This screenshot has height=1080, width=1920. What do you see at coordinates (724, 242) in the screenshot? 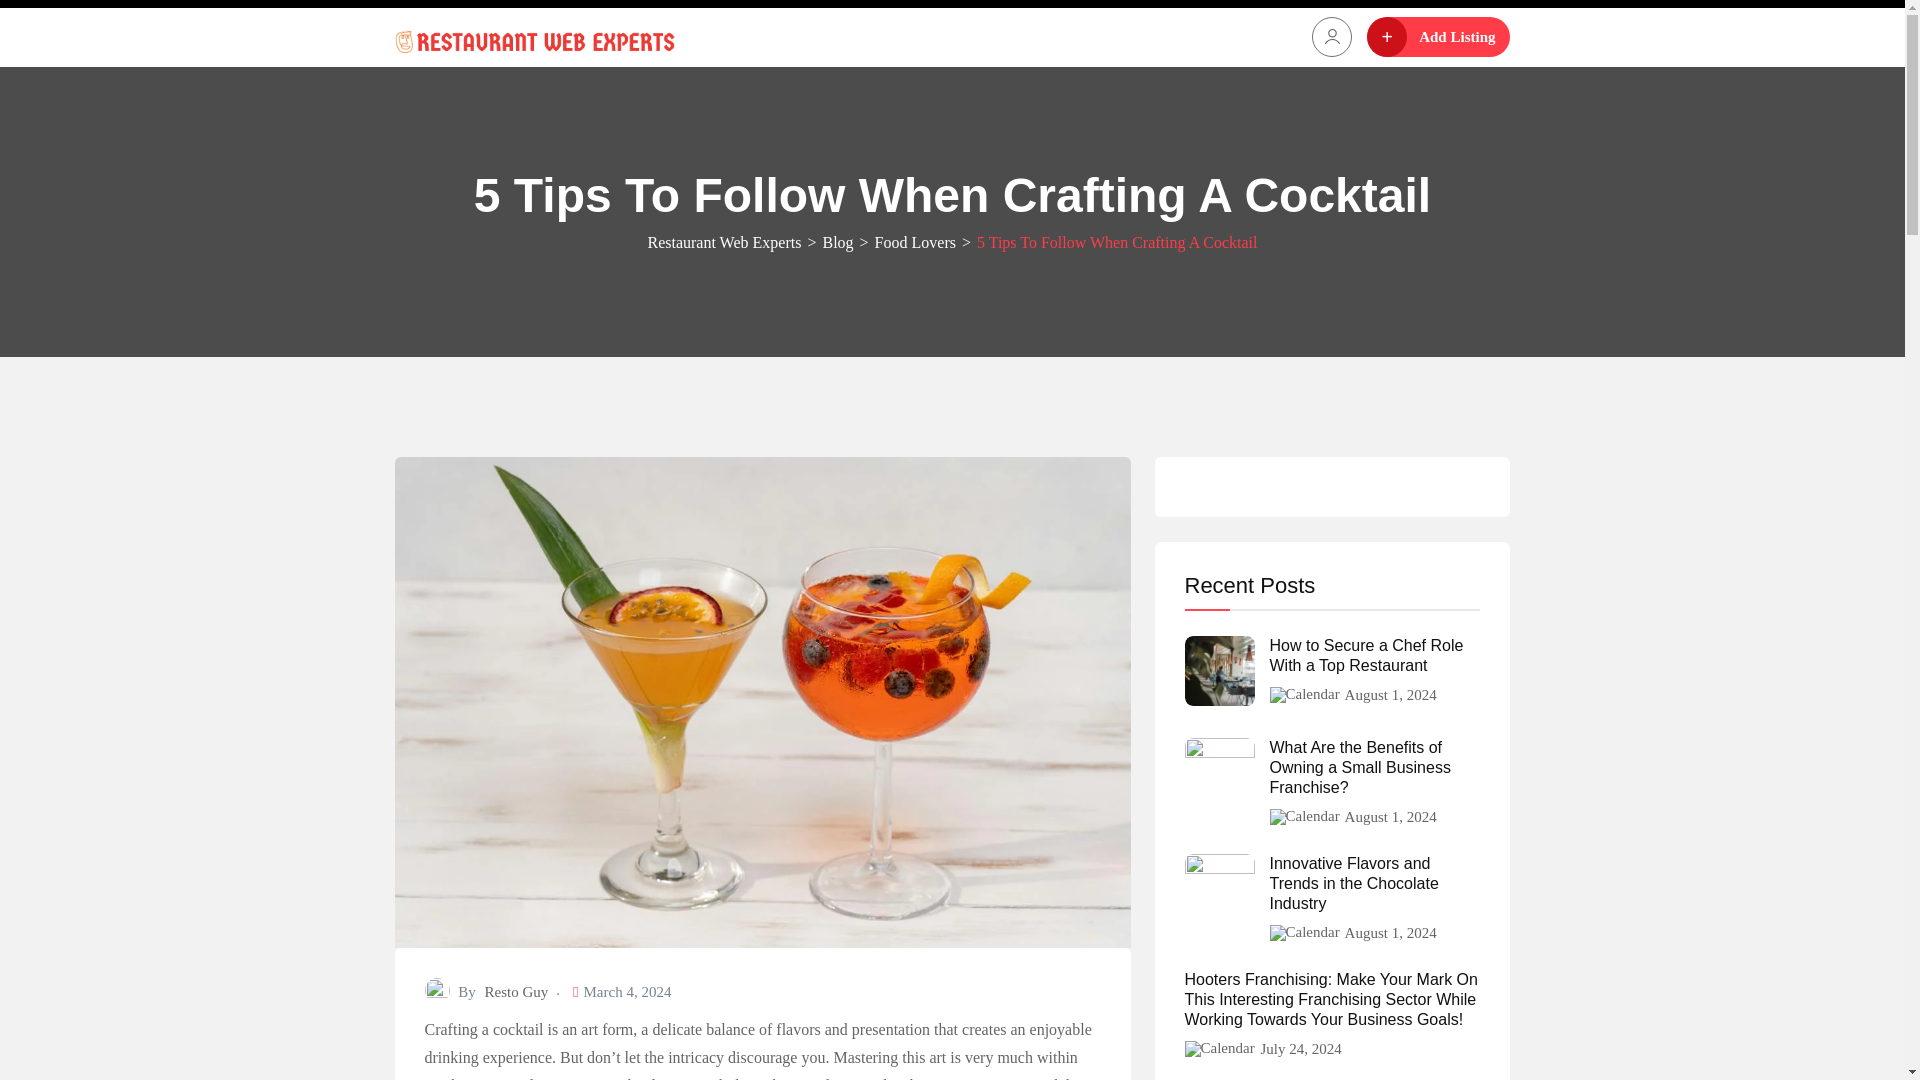
I see `Restaurant Web Experts` at bounding box center [724, 242].